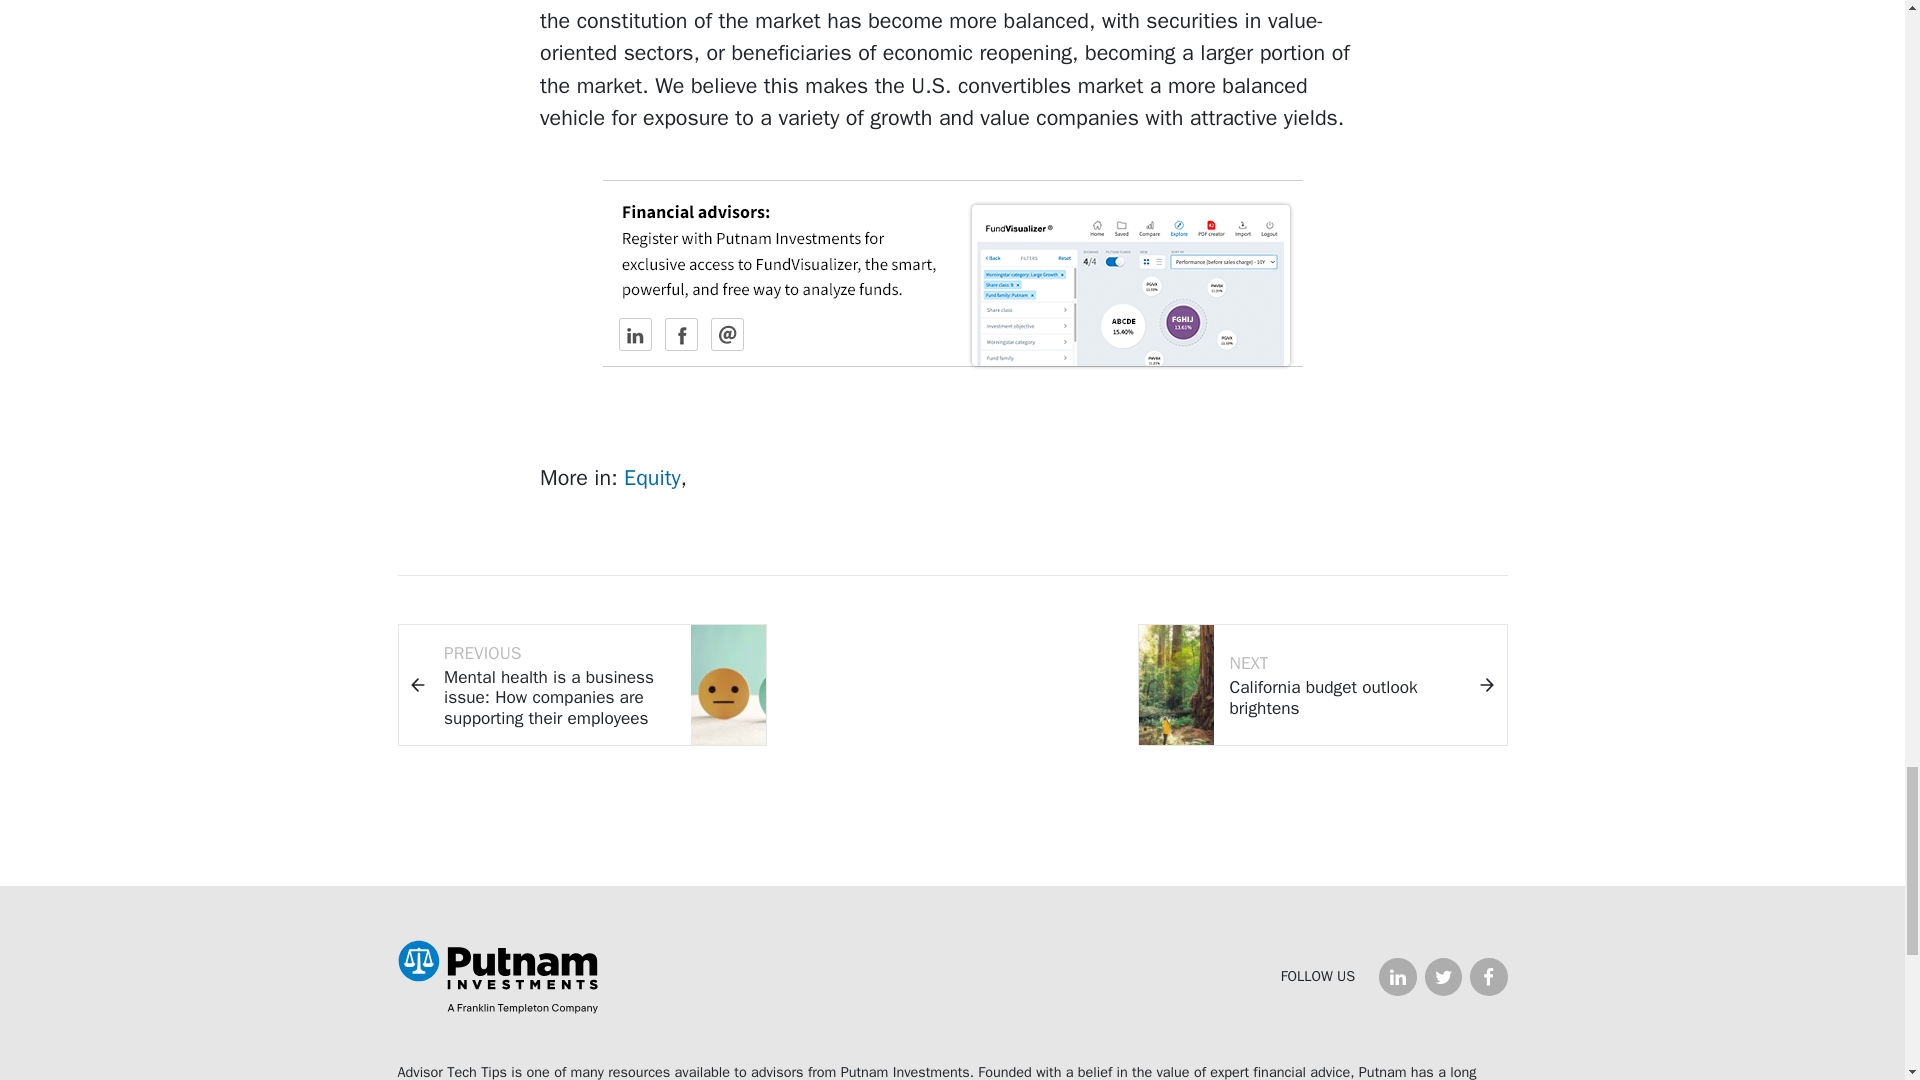 The image size is (1920, 1080). Describe the element at coordinates (1397, 976) in the screenshot. I see `on LinkedIn` at that location.